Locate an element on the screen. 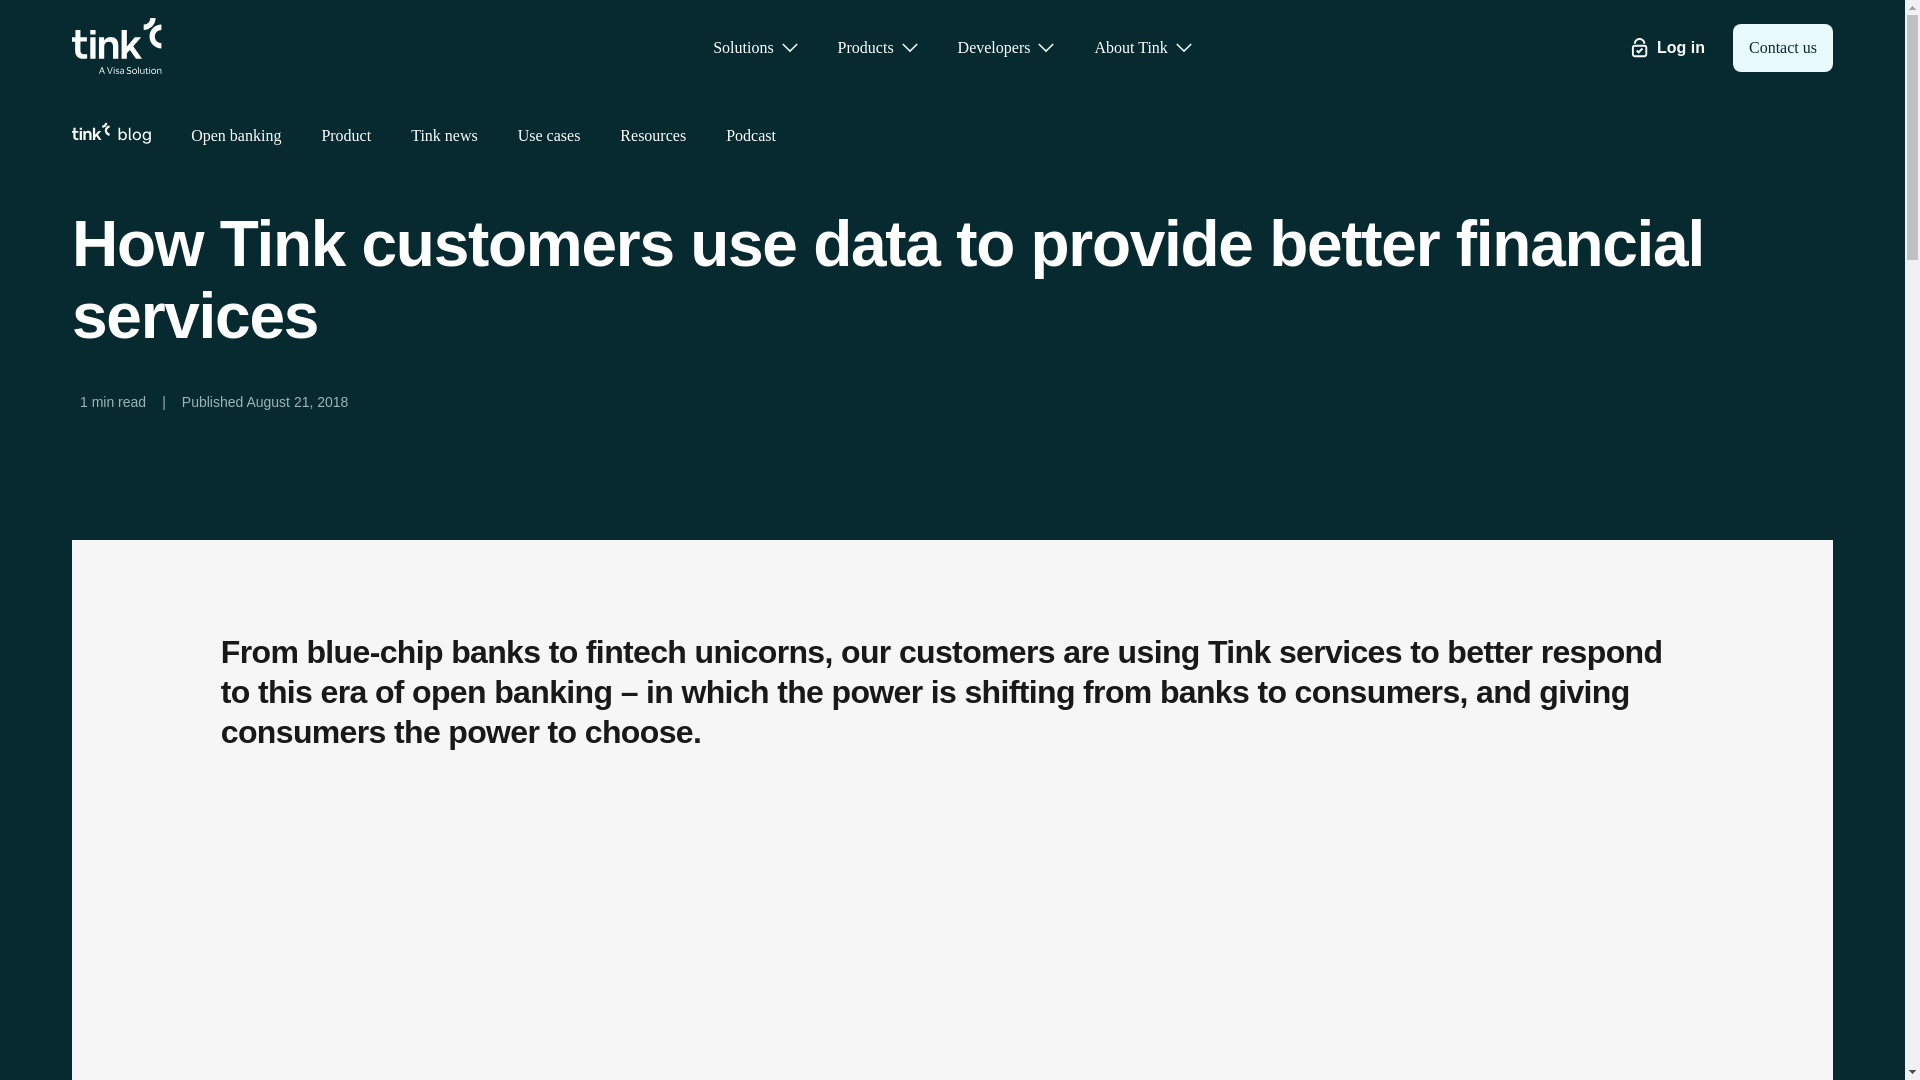 This screenshot has height=1080, width=1920. Resources is located at coordinates (652, 135).